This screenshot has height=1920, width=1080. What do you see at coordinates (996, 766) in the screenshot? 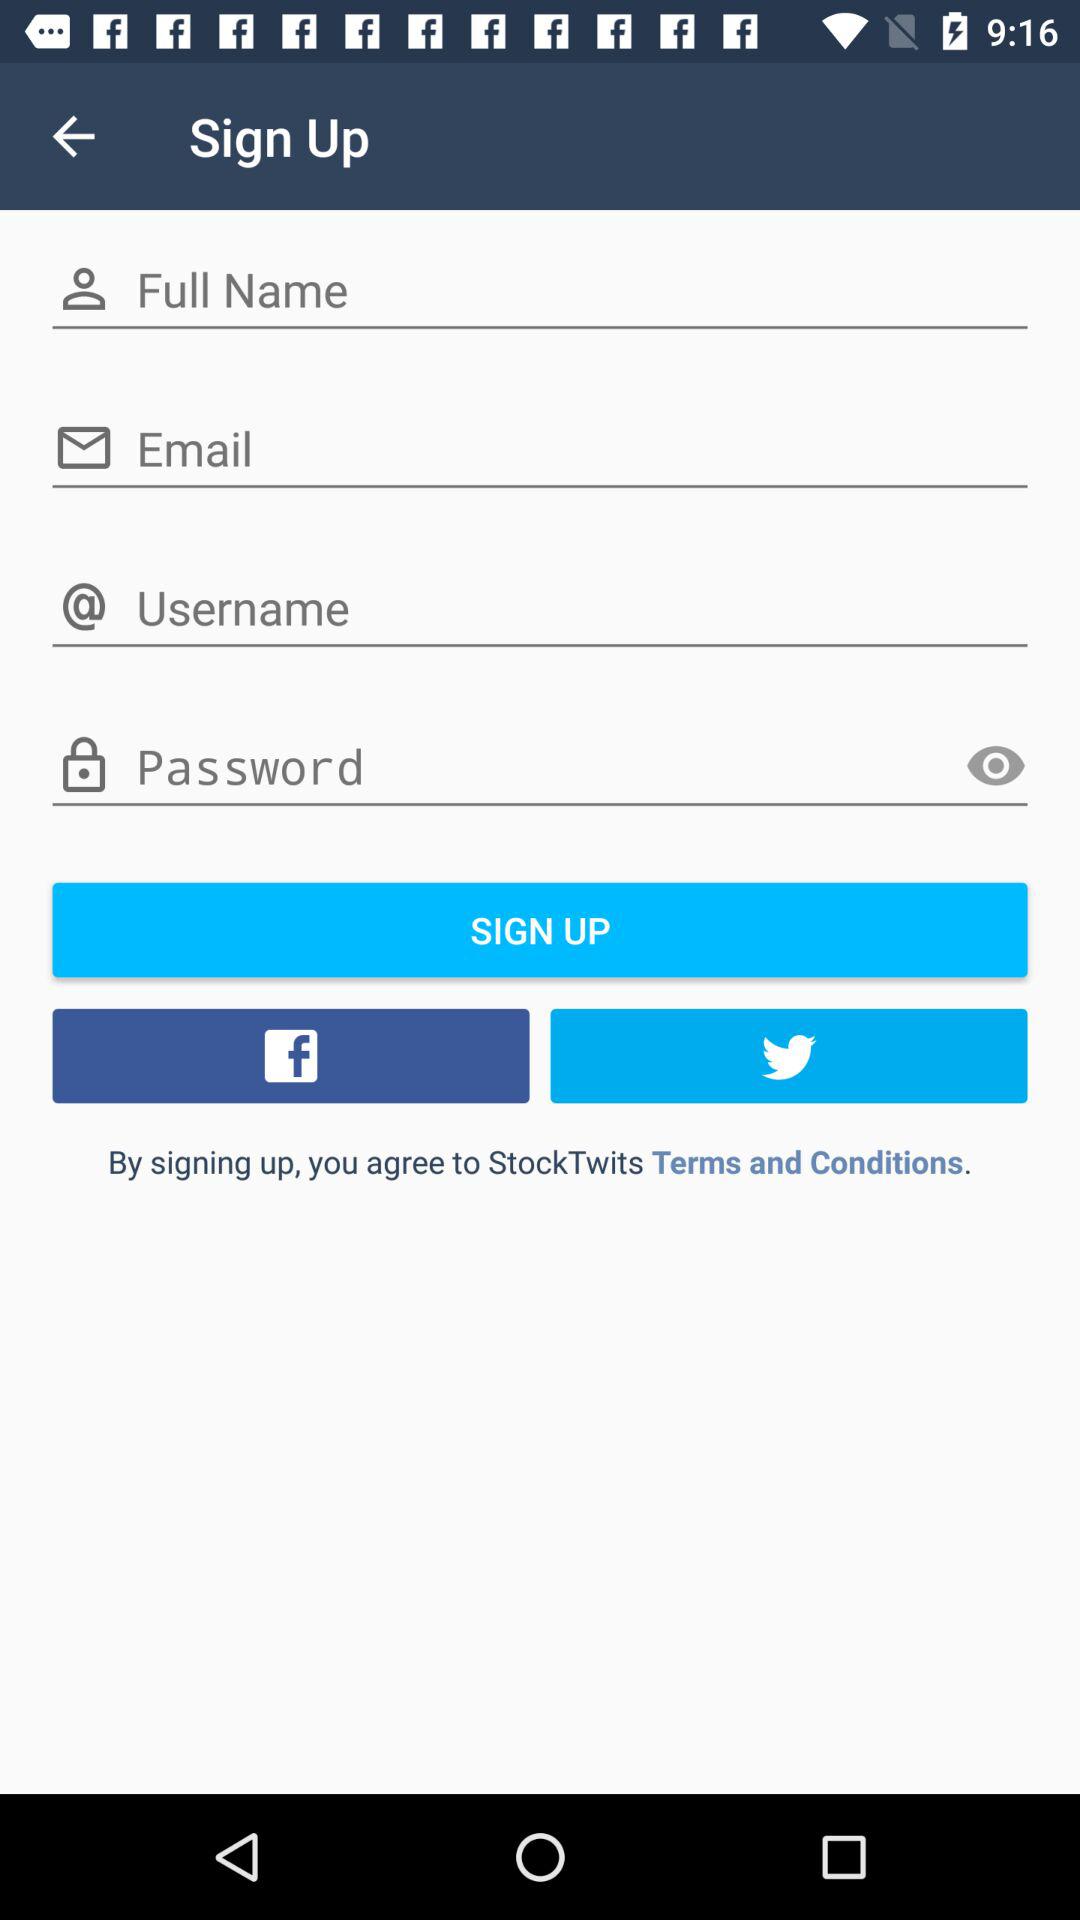
I see `choose item above sign up item` at bounding box center [996, 766].